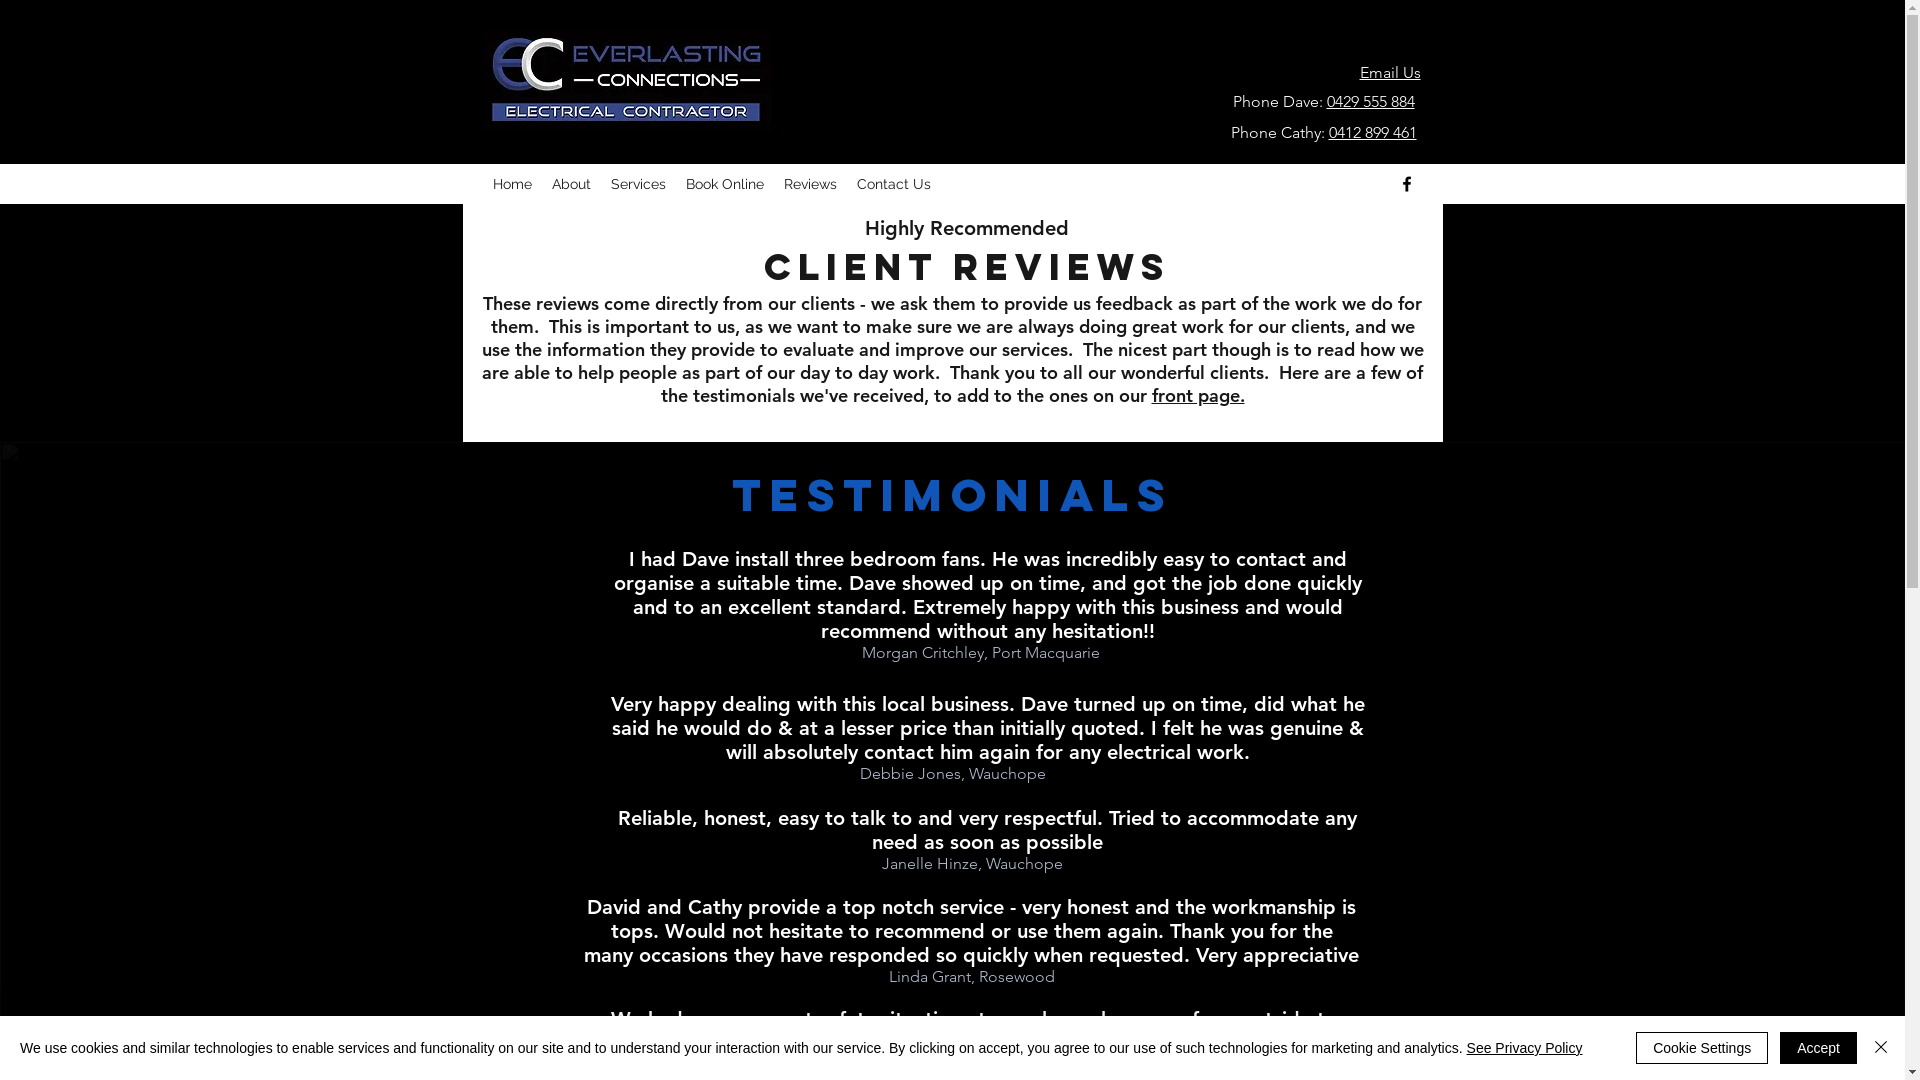 The height and width of the screenshot is (1080, 1920). Describe the element at coordinates (1818, 1048) in the screenshot. I see `Accept` at that location.